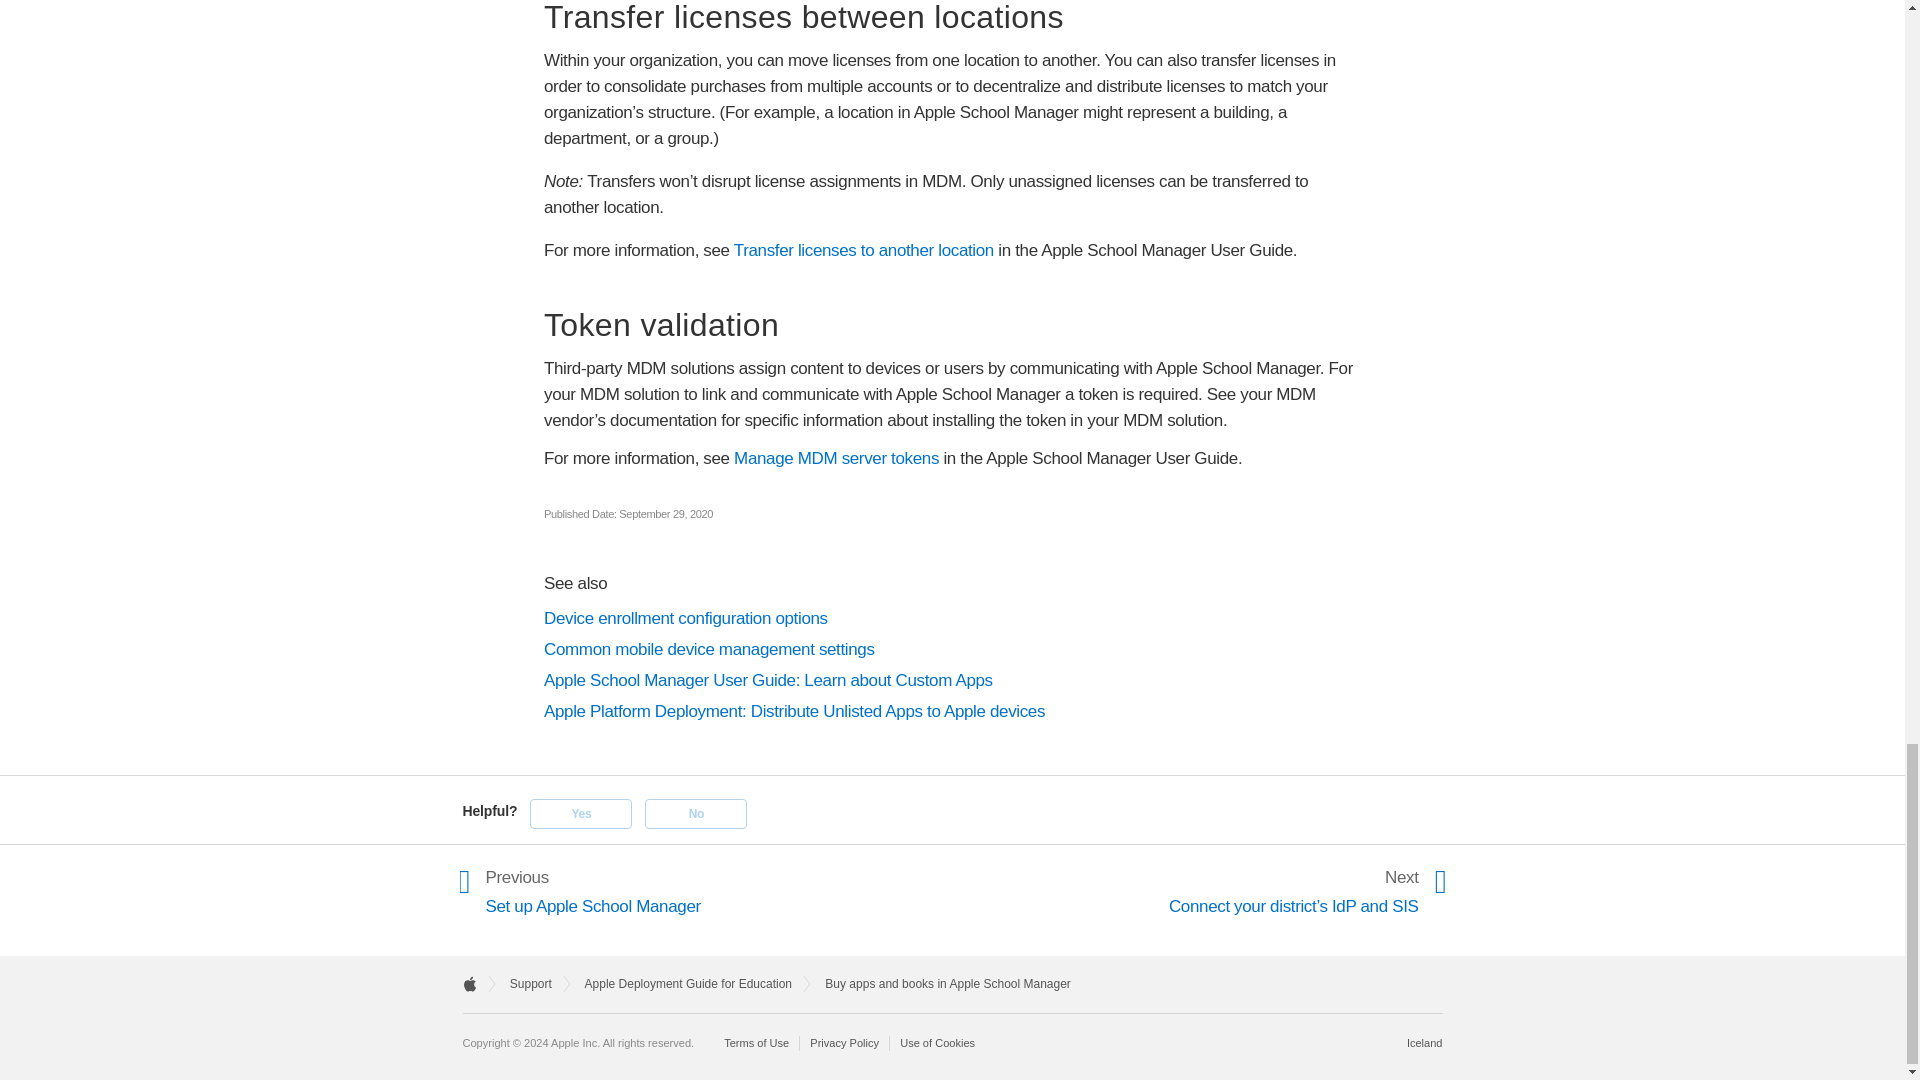  Describe the element at coordinates (531, 984) in the screenshot. I see `Support` at that location.